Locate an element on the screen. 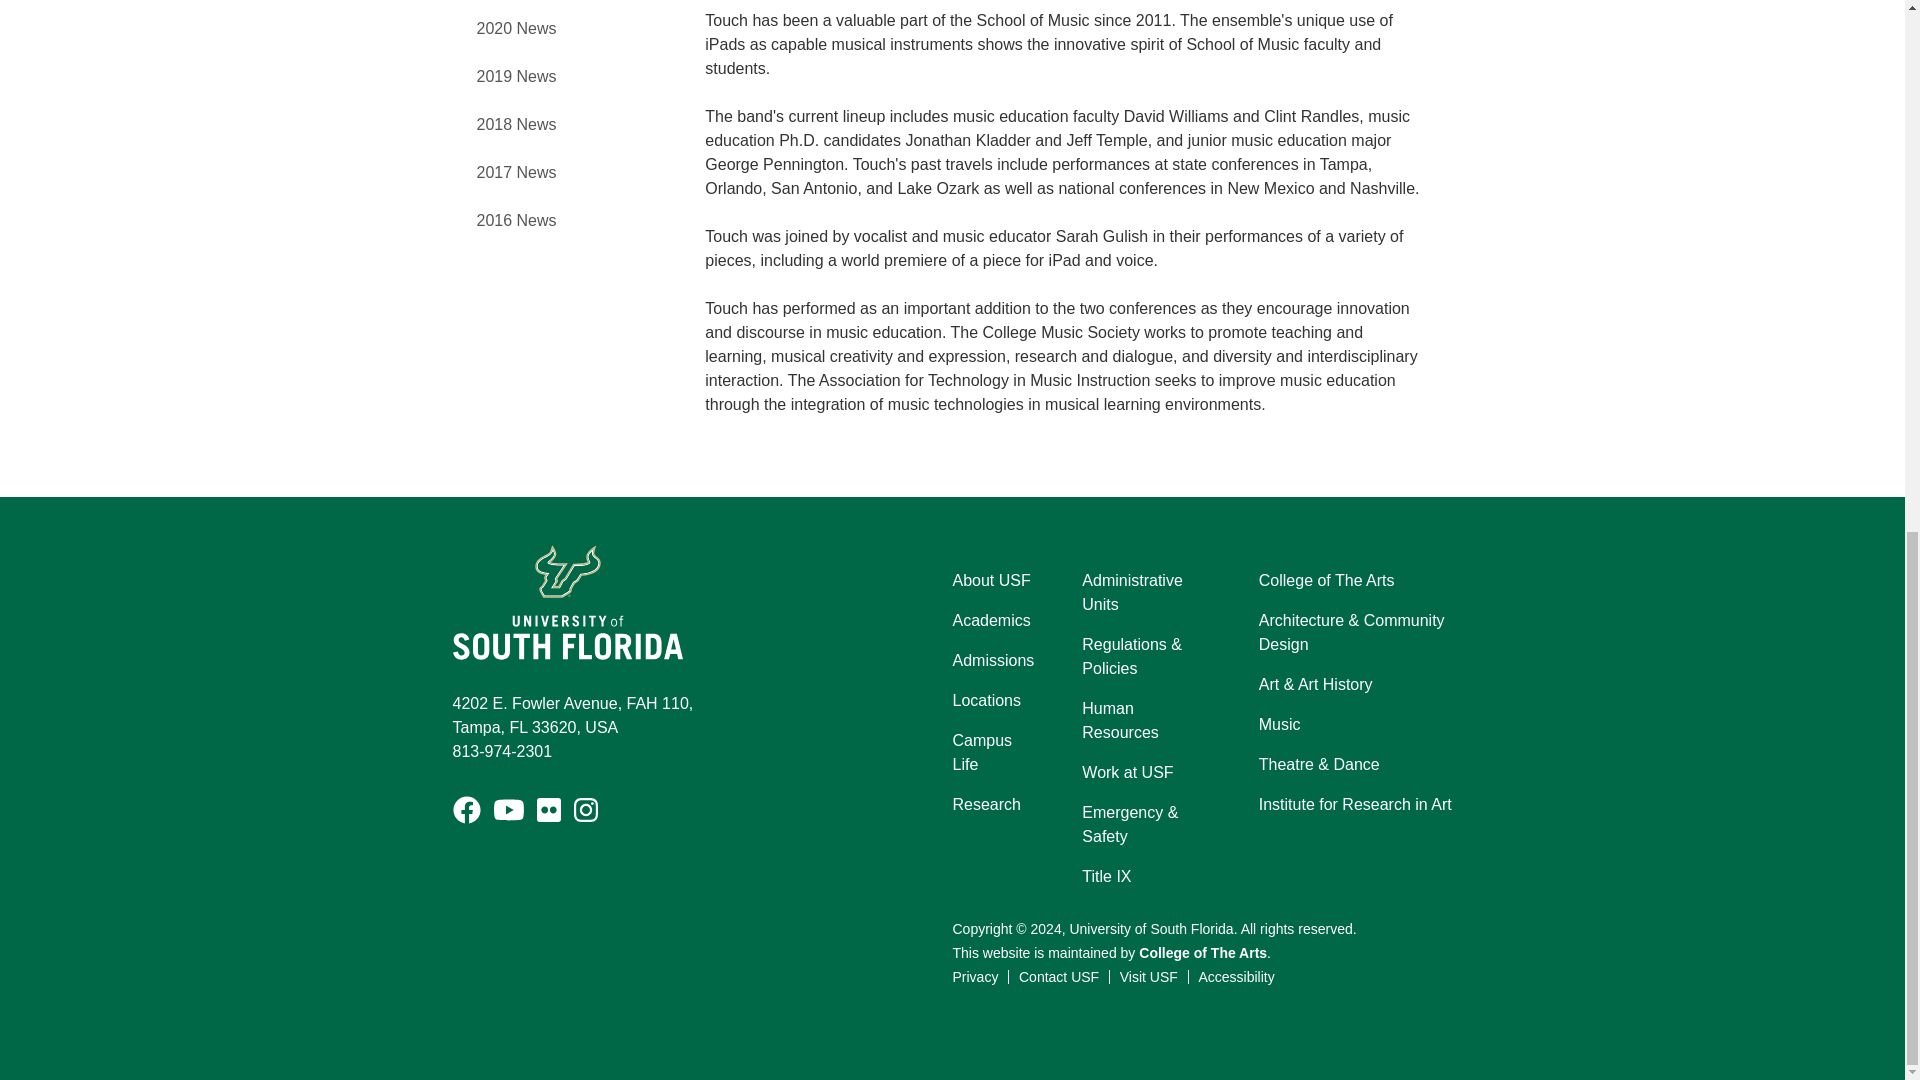  Academics is located at coordinates (990, 620).